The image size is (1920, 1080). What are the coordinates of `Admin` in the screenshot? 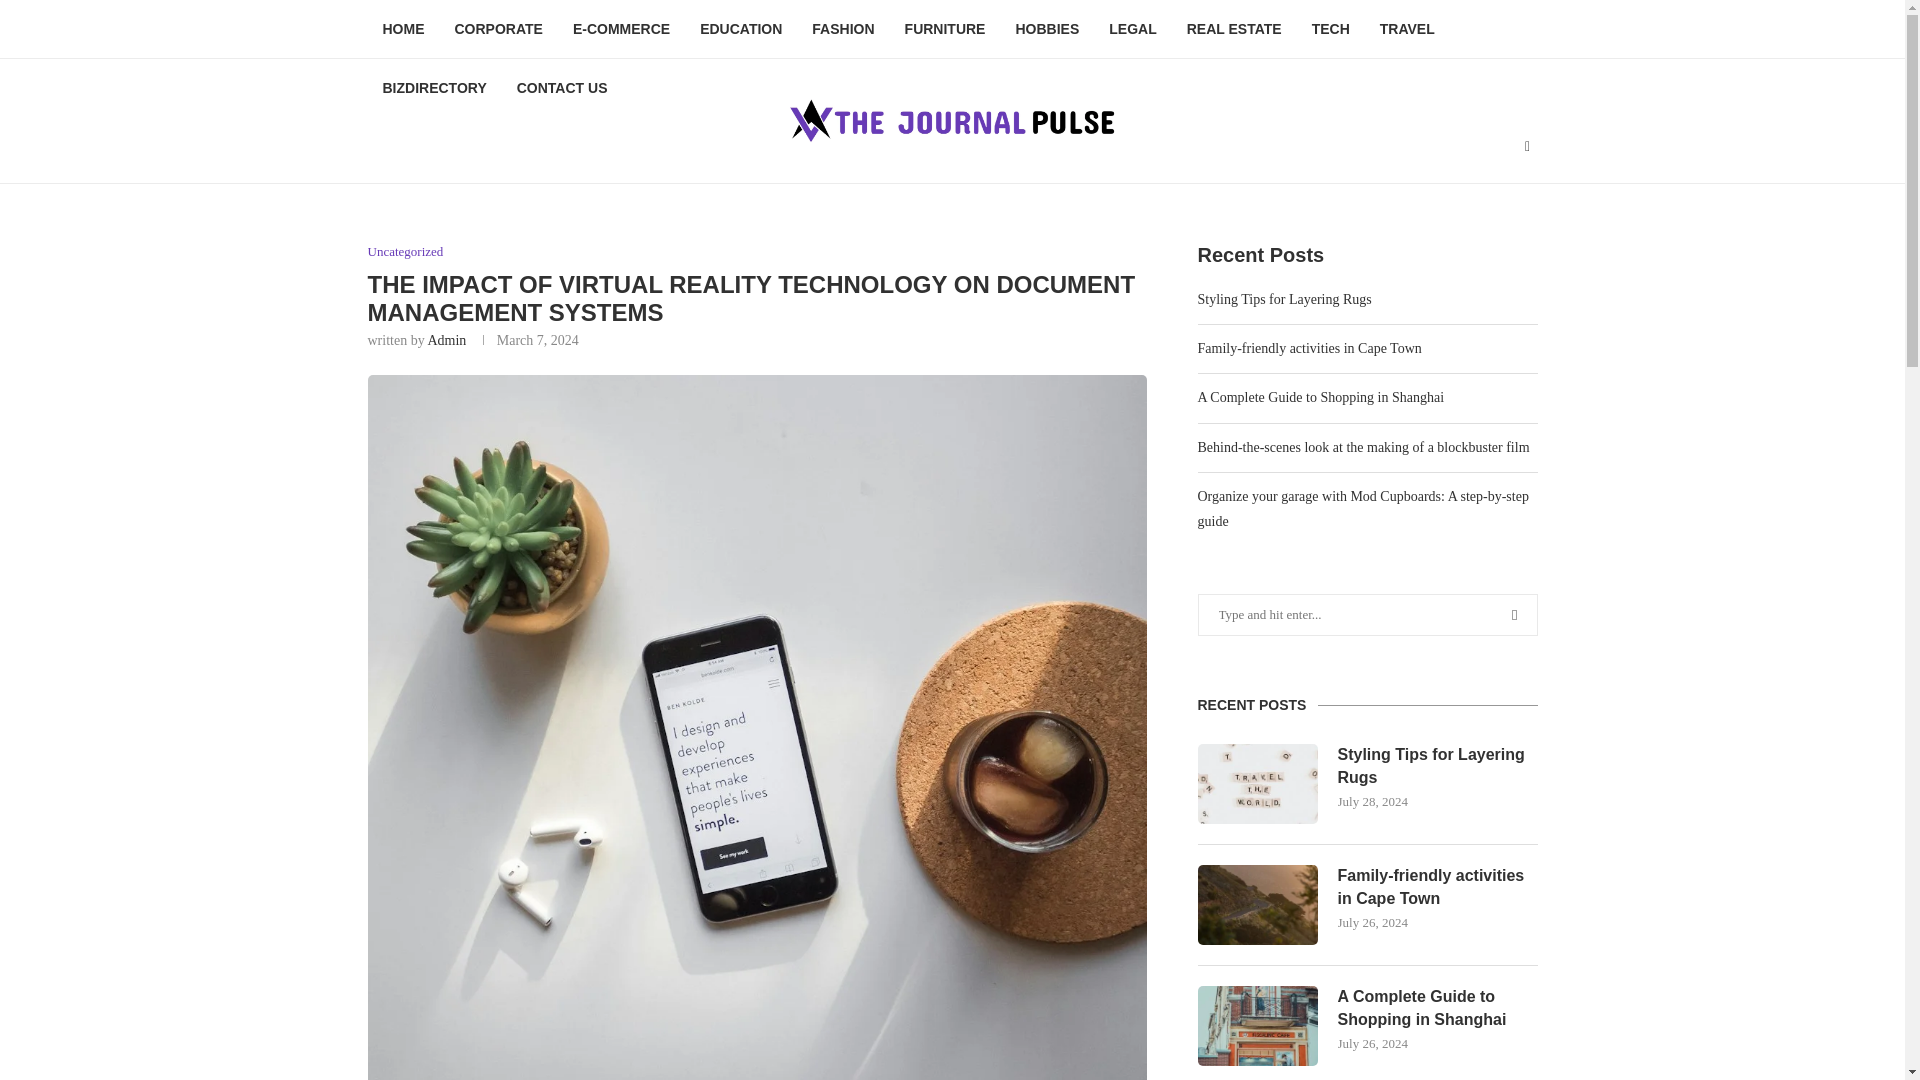 It's located at (446, 340).